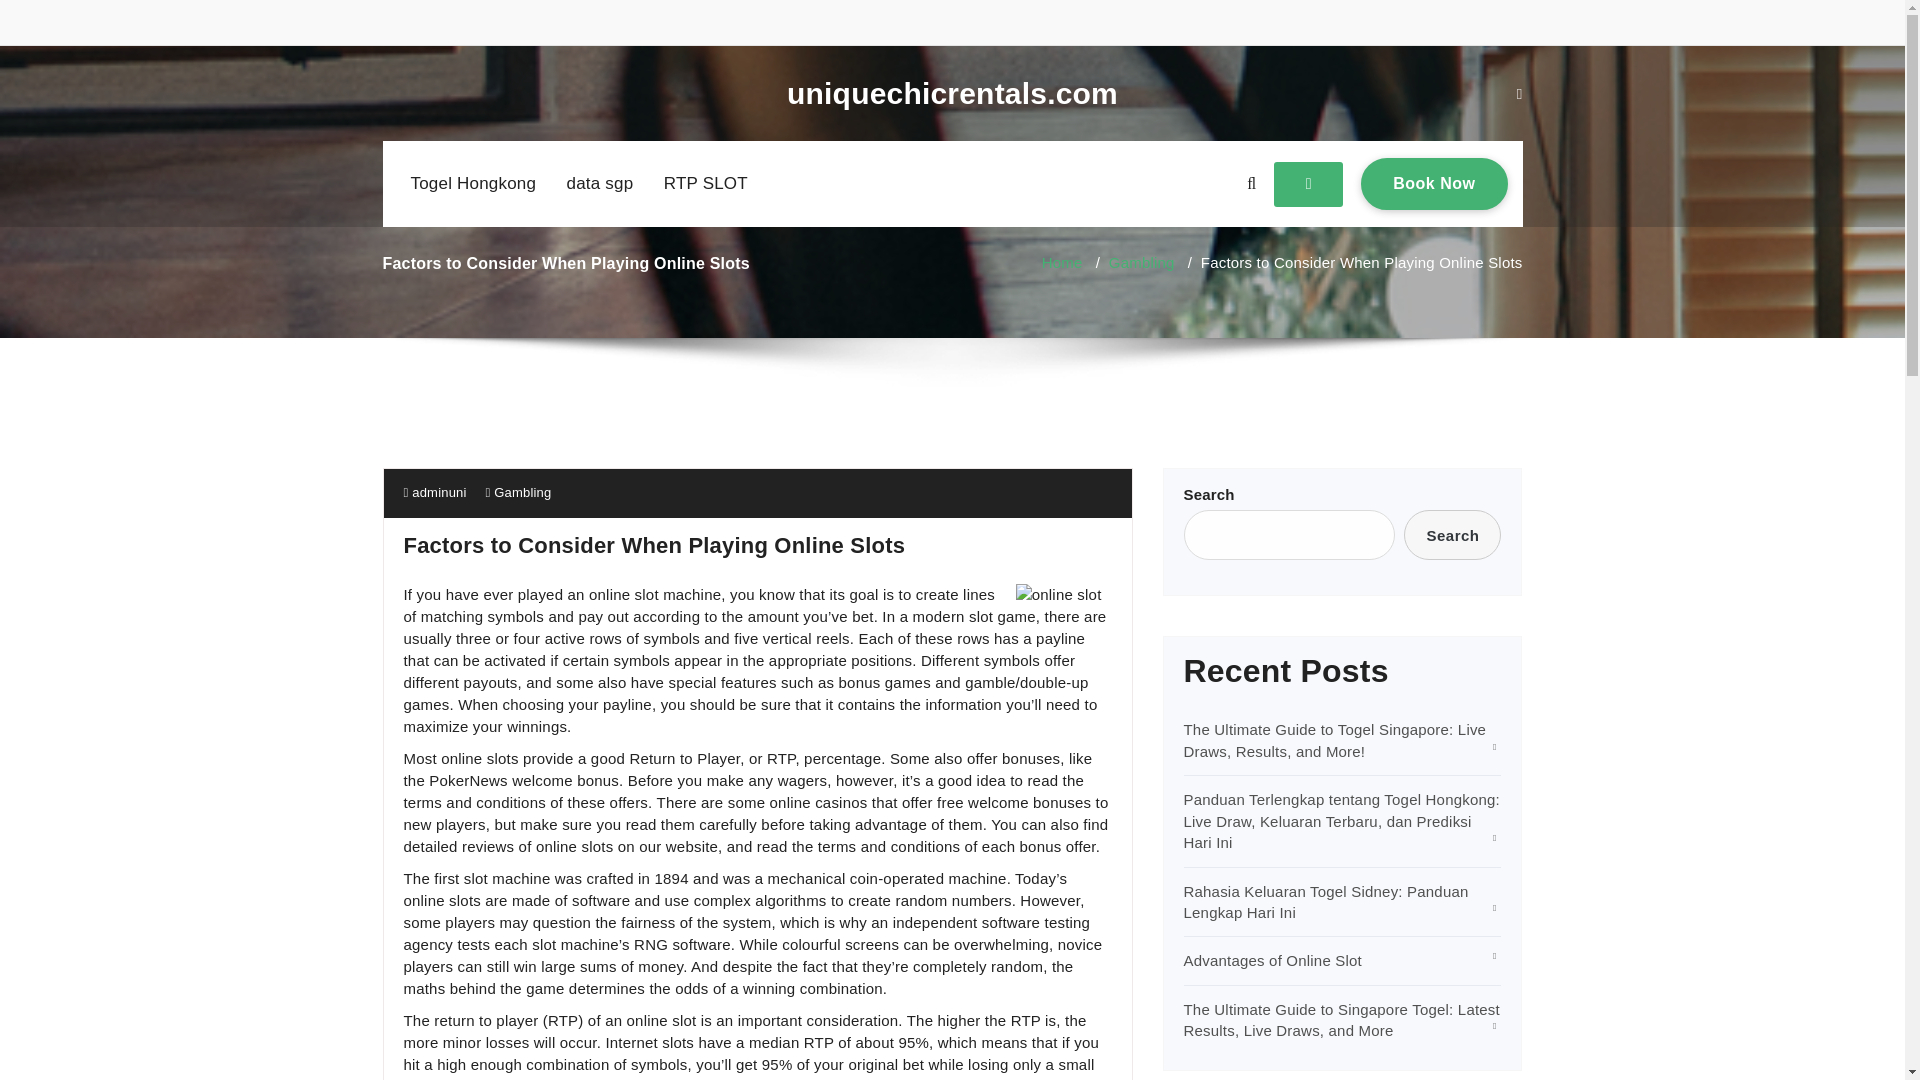  Describe the element at coordinates (434, 492) in the screenshot. I see `adminuni` at that location.